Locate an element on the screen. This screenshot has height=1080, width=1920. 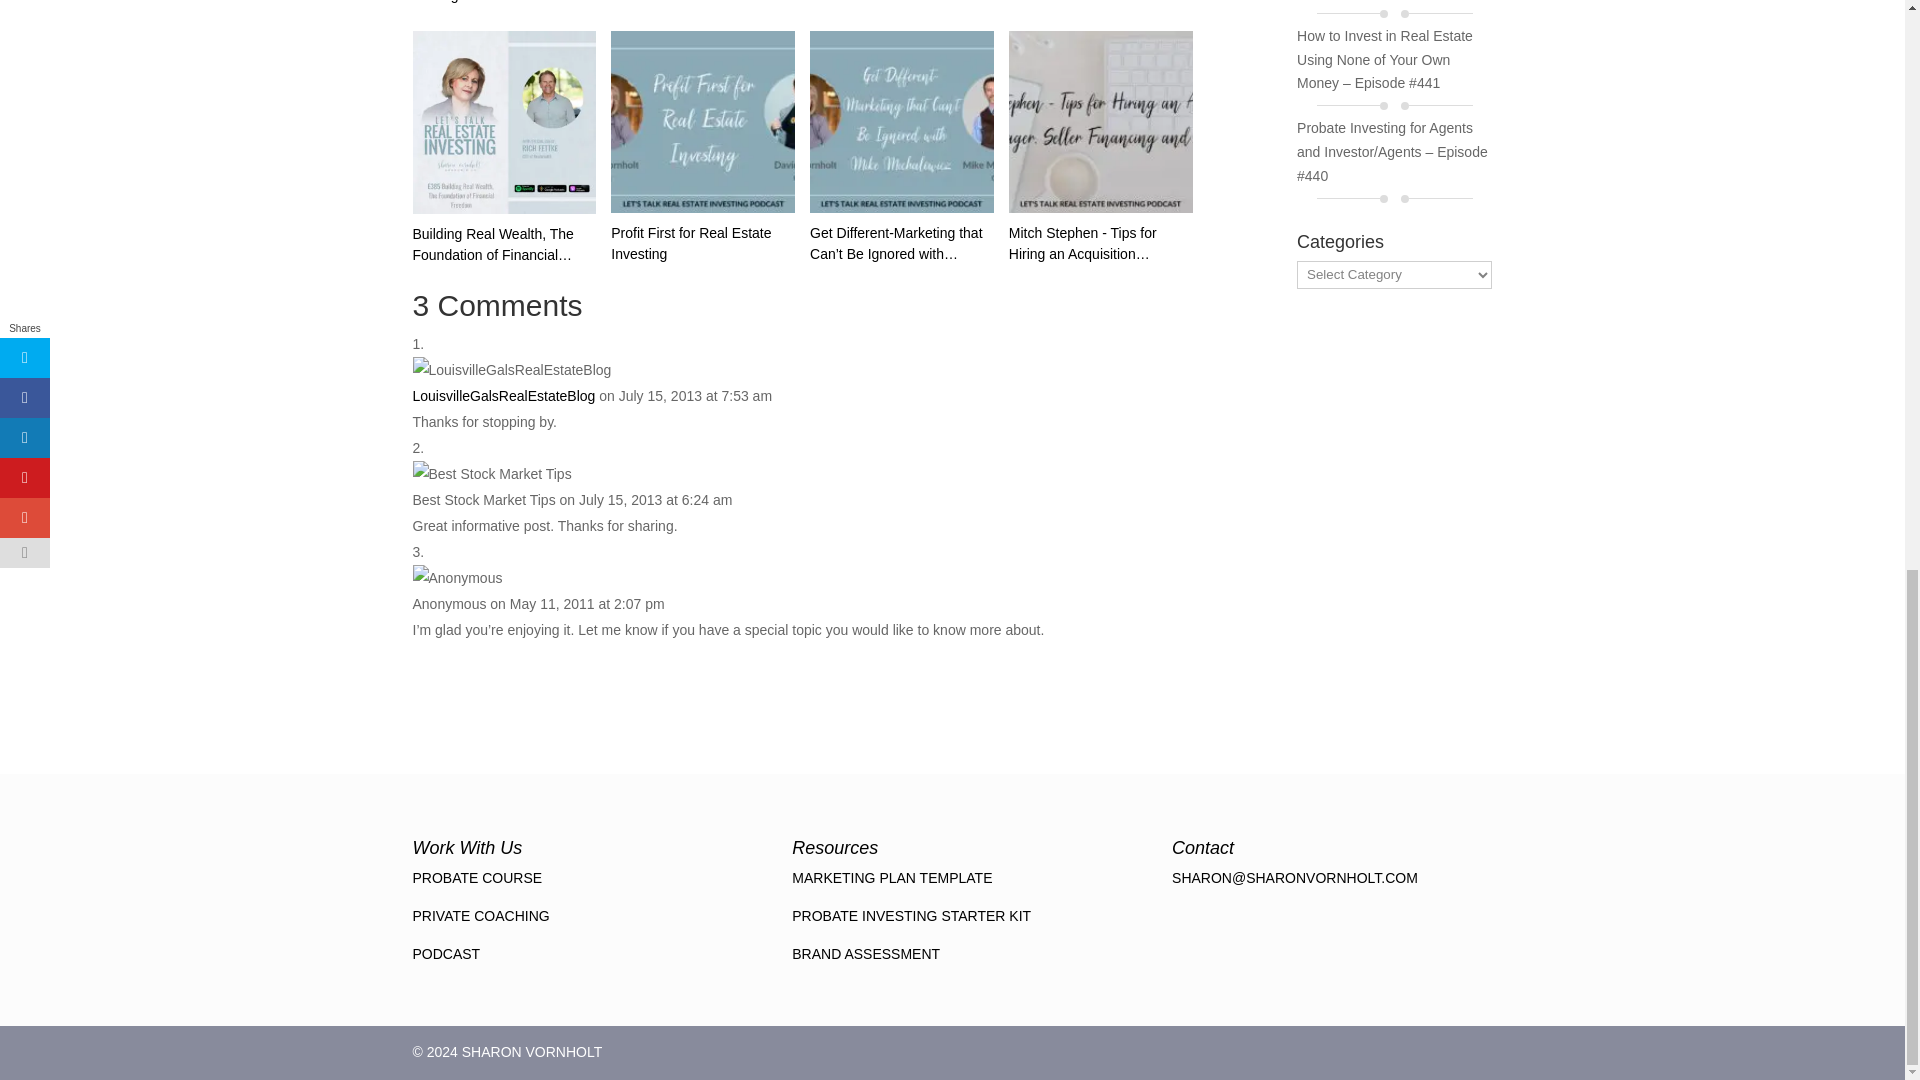
PODCAST is located at coordinates (446, 954).